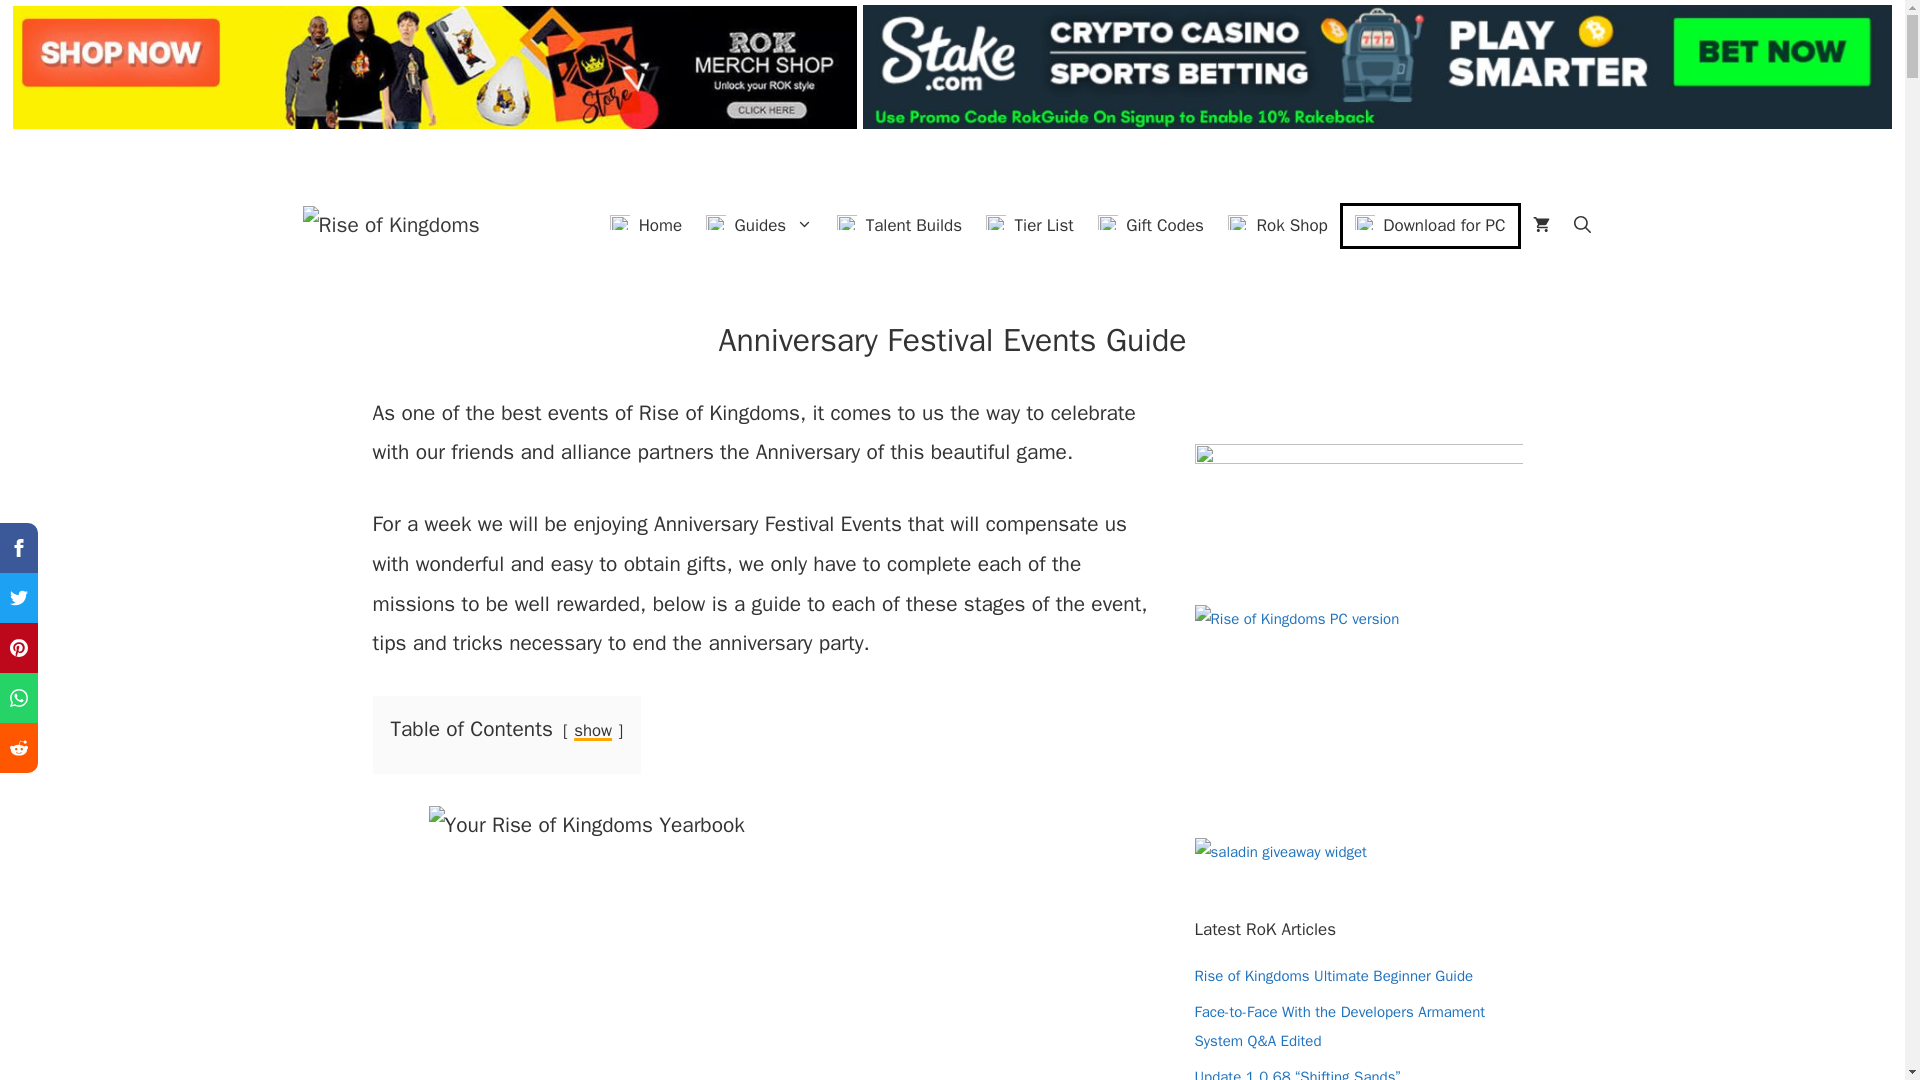 The image size is (1920, 1080). Describe the element at coordinates (1540, 226) in the screenshot. I see `View your shopping cart` at that location.